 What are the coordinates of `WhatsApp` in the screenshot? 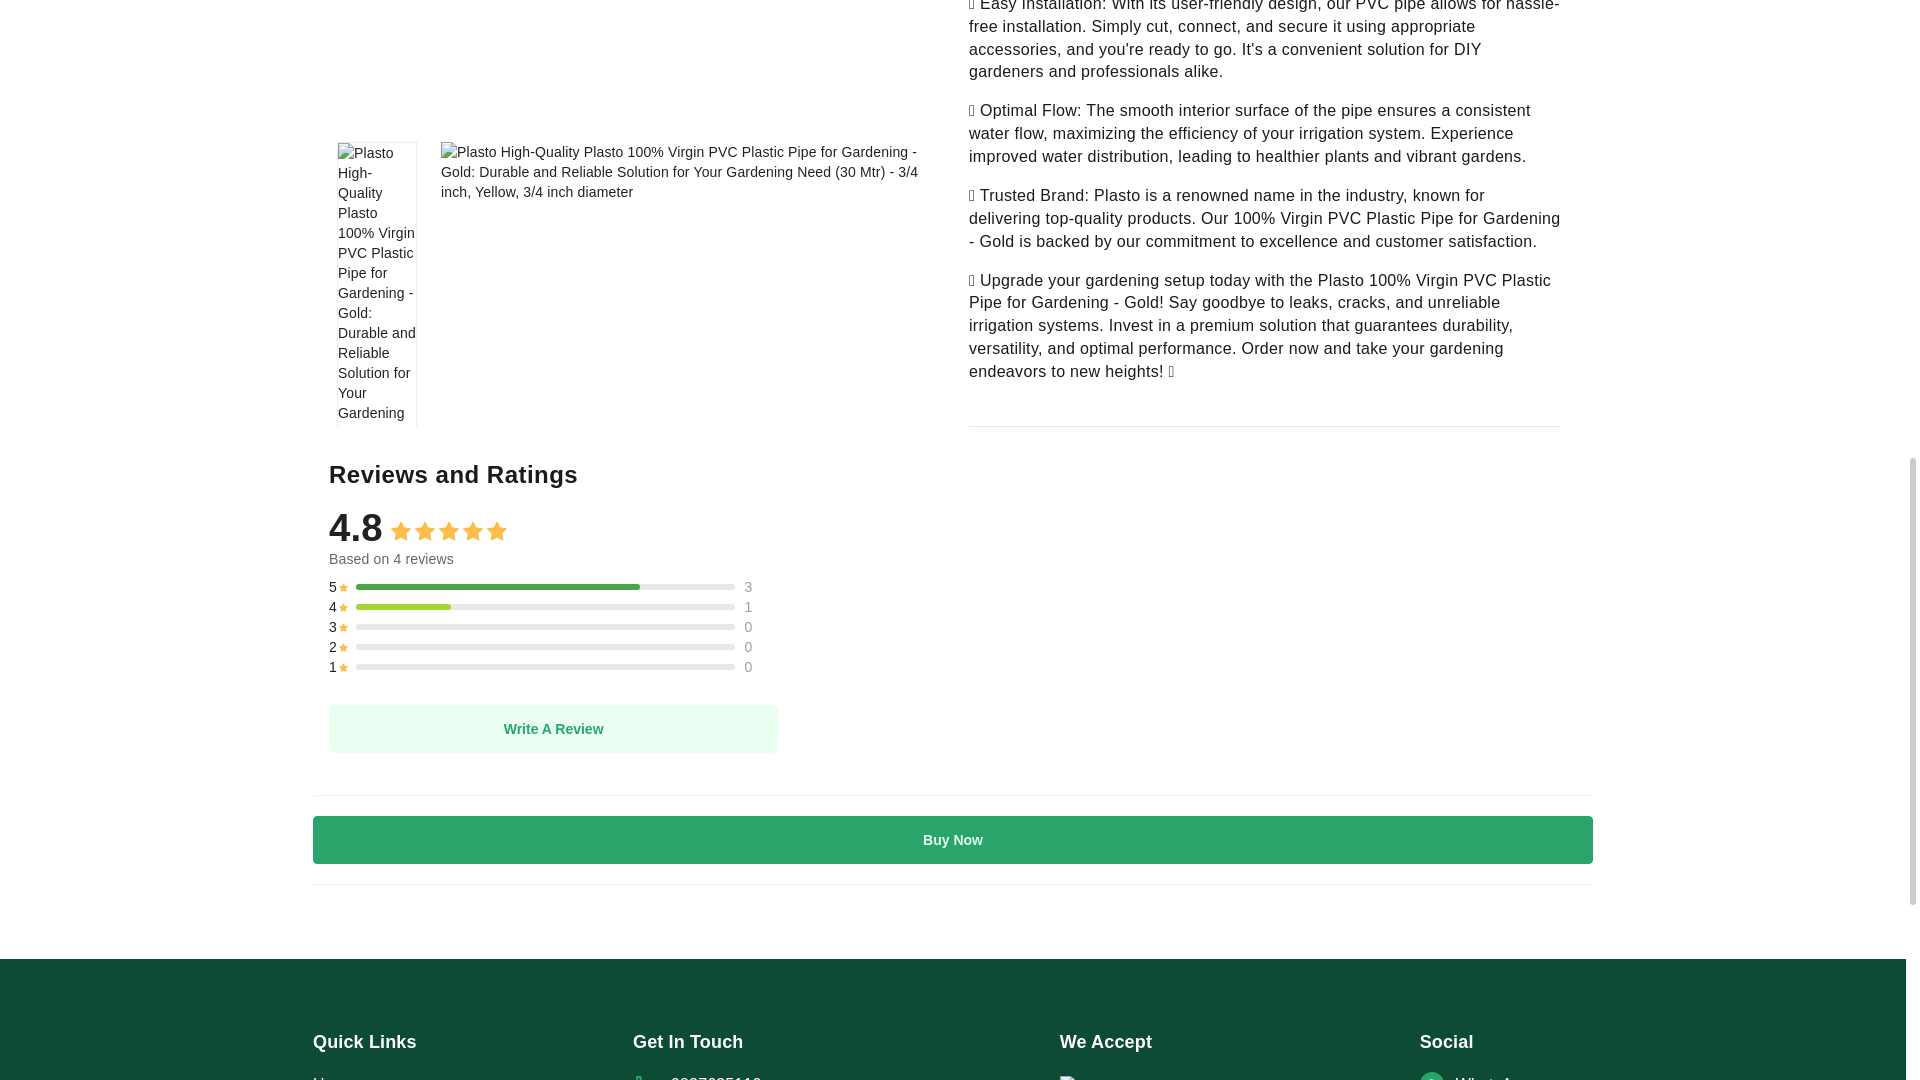 It's located at (1506, 1076).